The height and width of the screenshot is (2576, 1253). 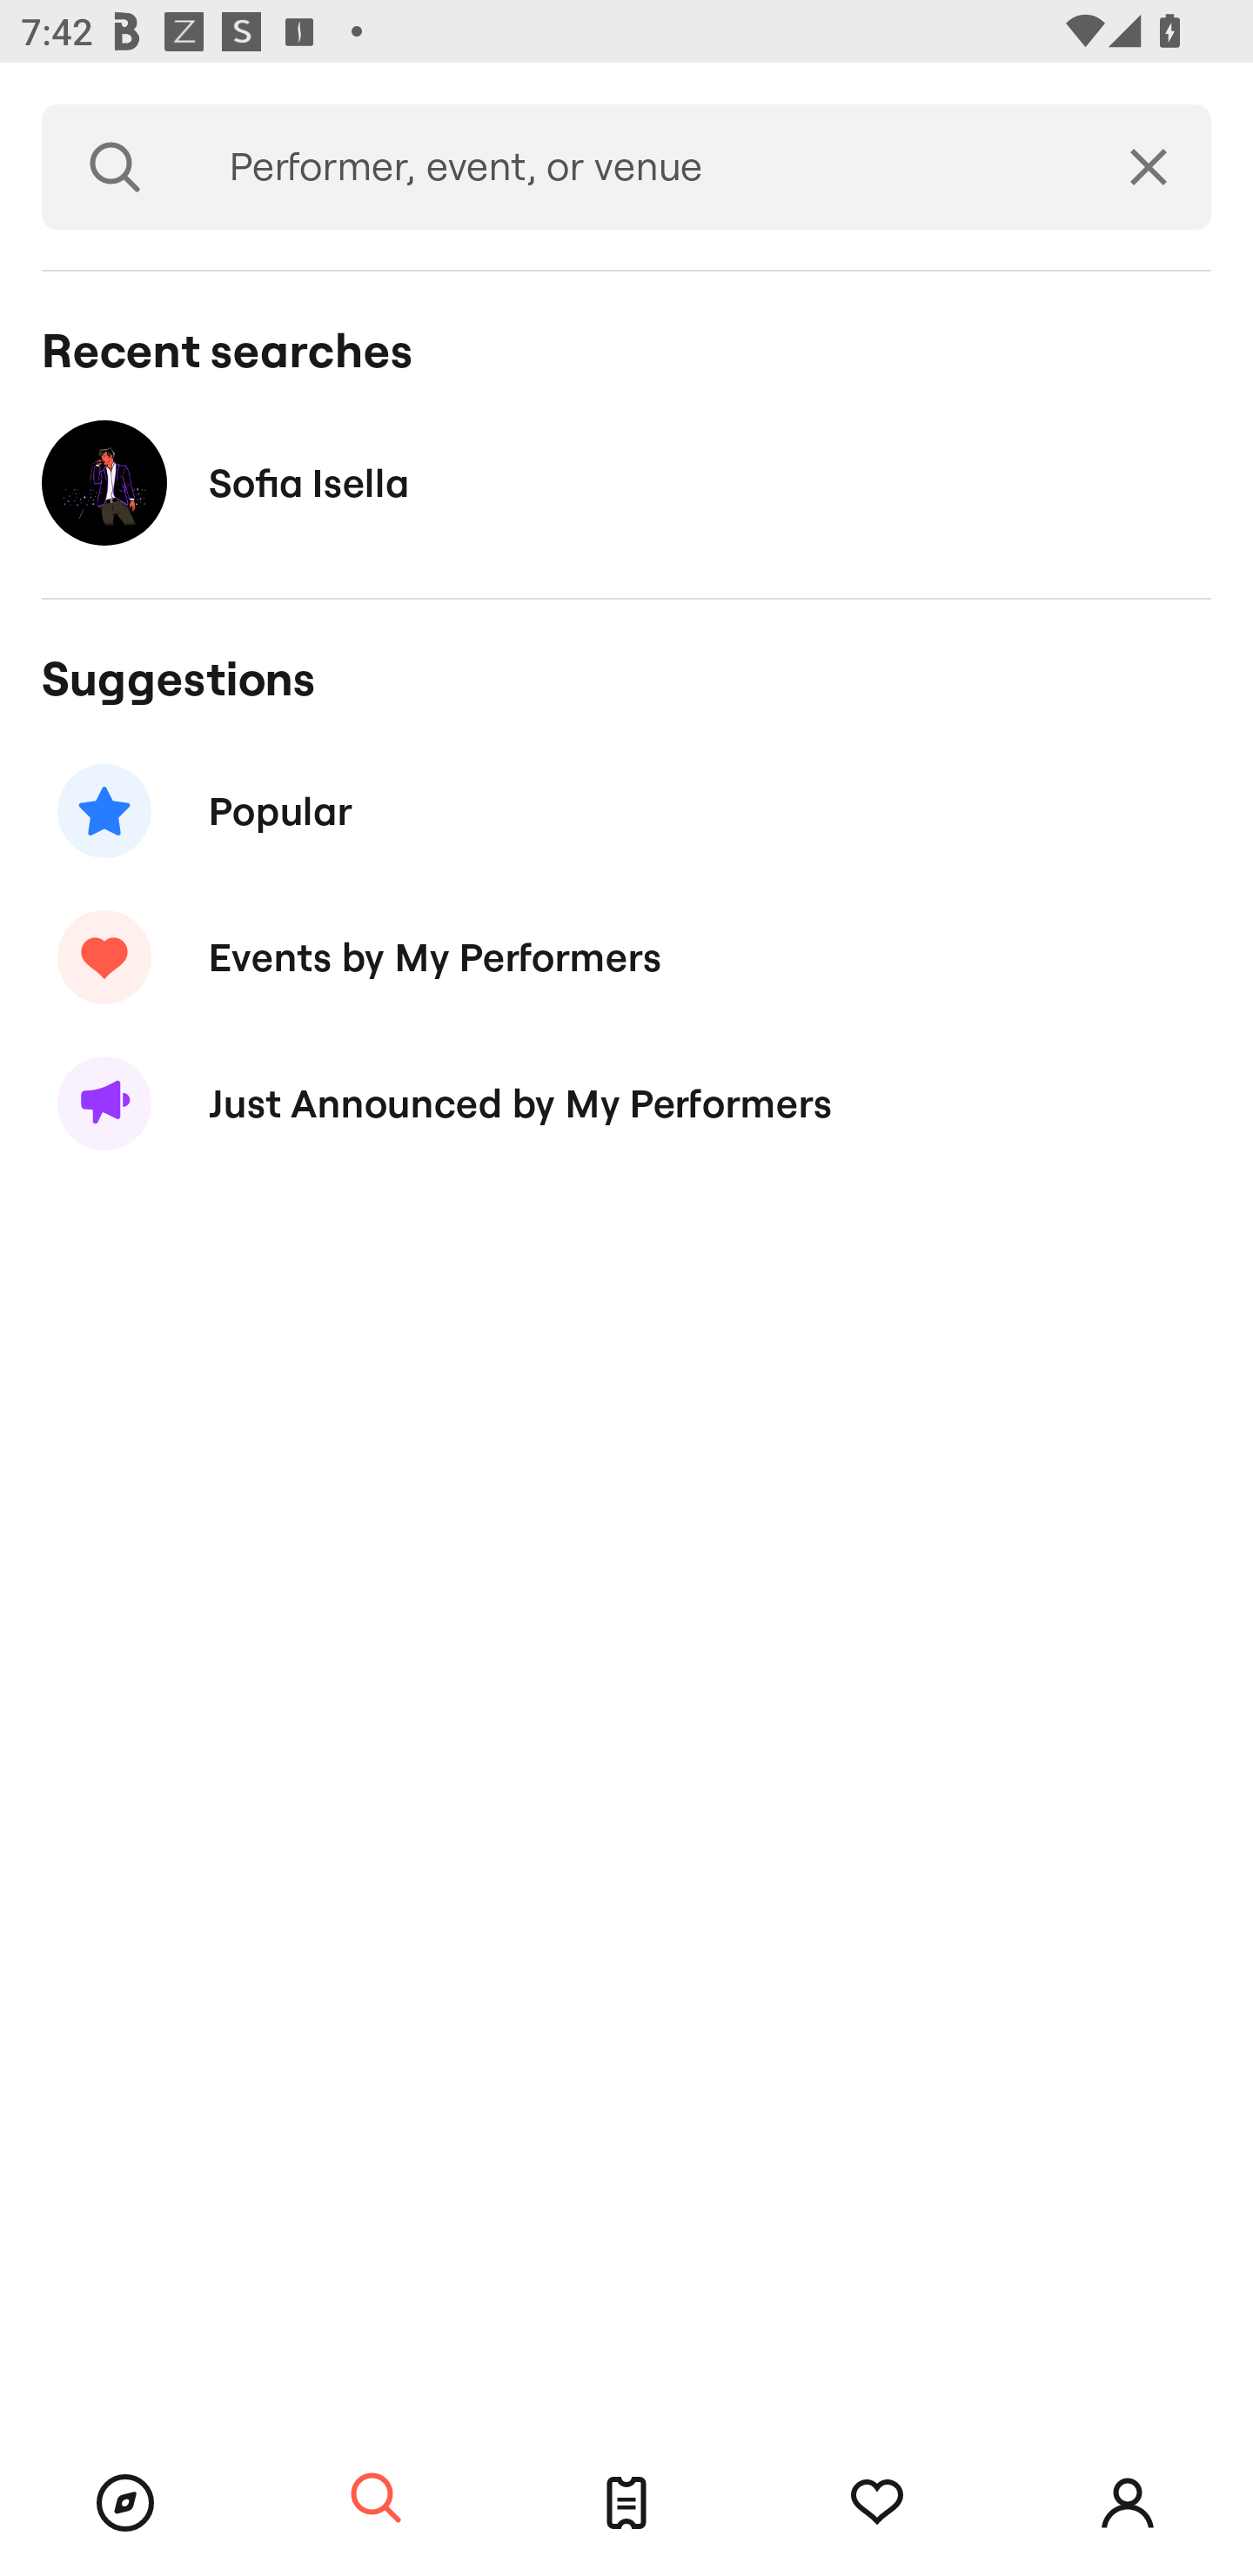 I want to click on Account, so click(x=1128, y=2503).